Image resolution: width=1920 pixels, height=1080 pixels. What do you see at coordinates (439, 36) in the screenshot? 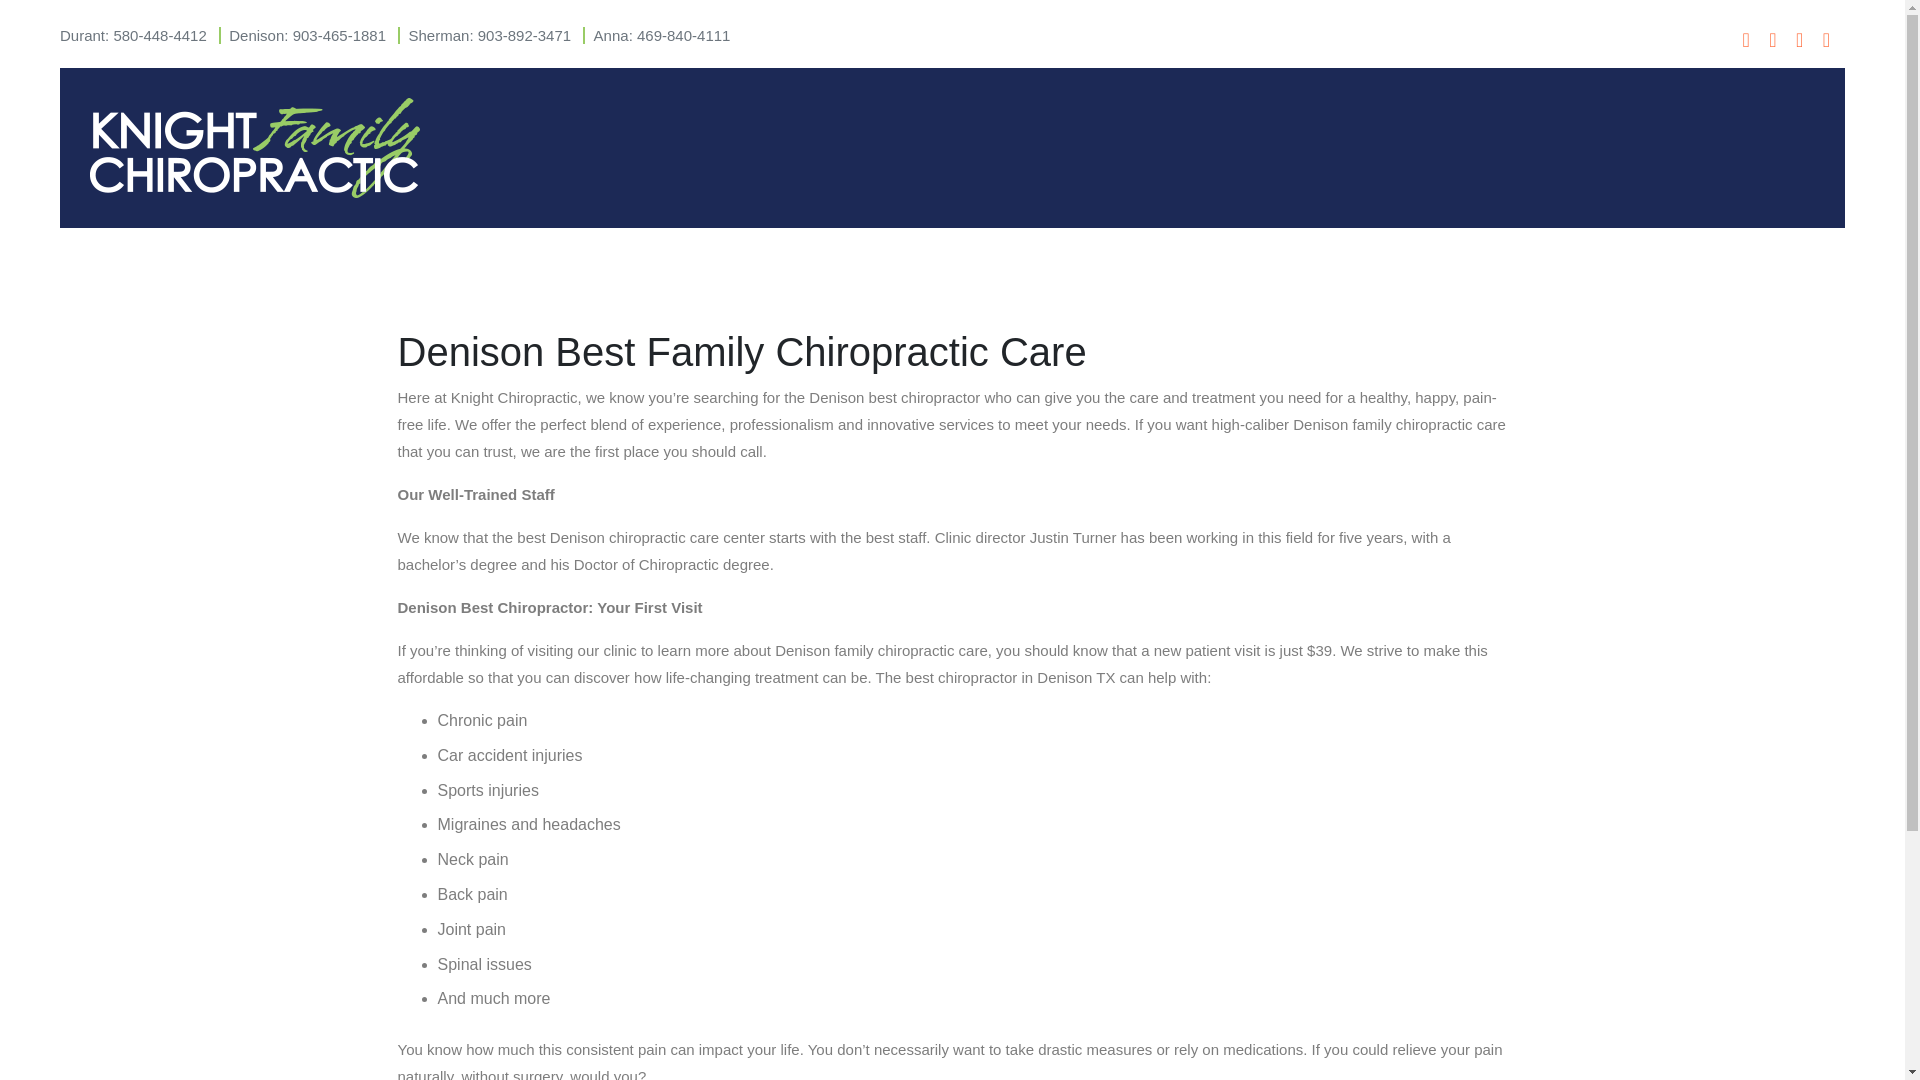
I see `Sherman` at bounding box center [439, 36].